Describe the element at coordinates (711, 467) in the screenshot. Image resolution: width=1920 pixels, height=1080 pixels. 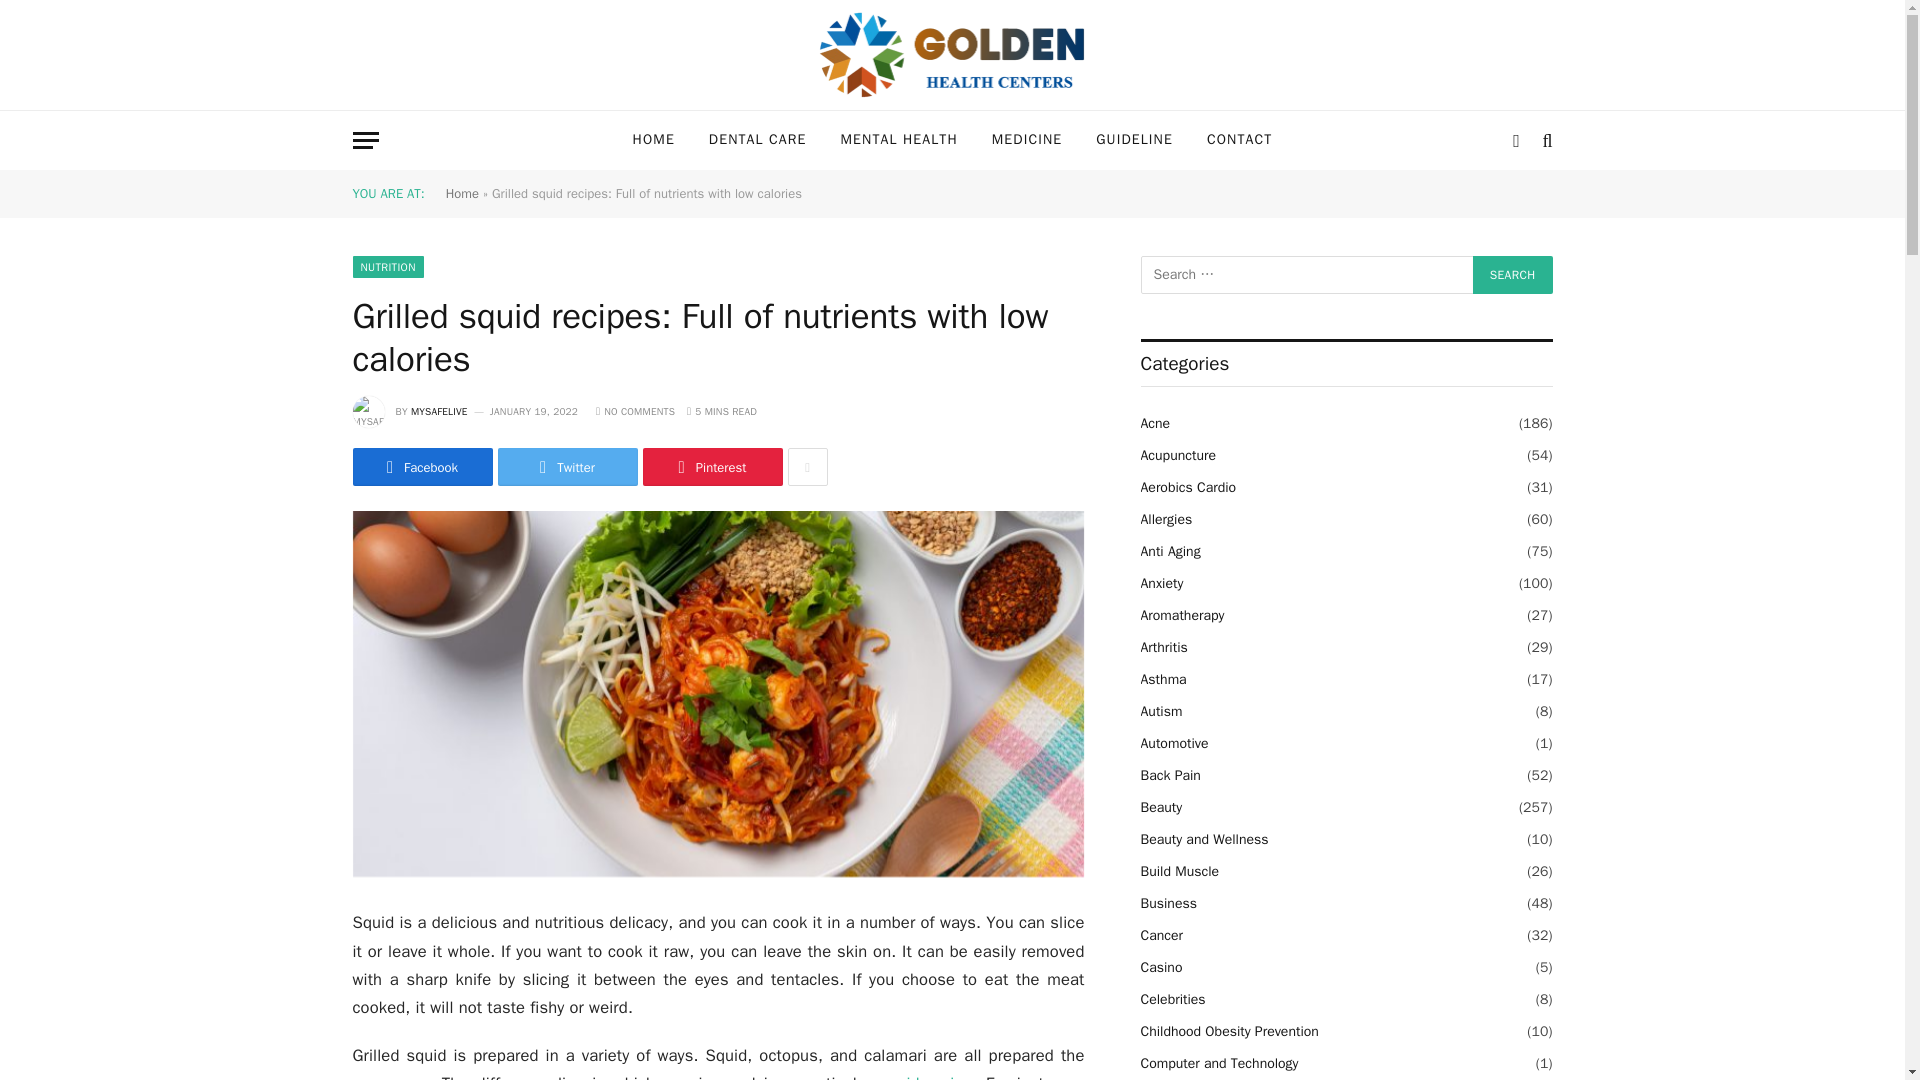
I see `Pinterest` at that location.